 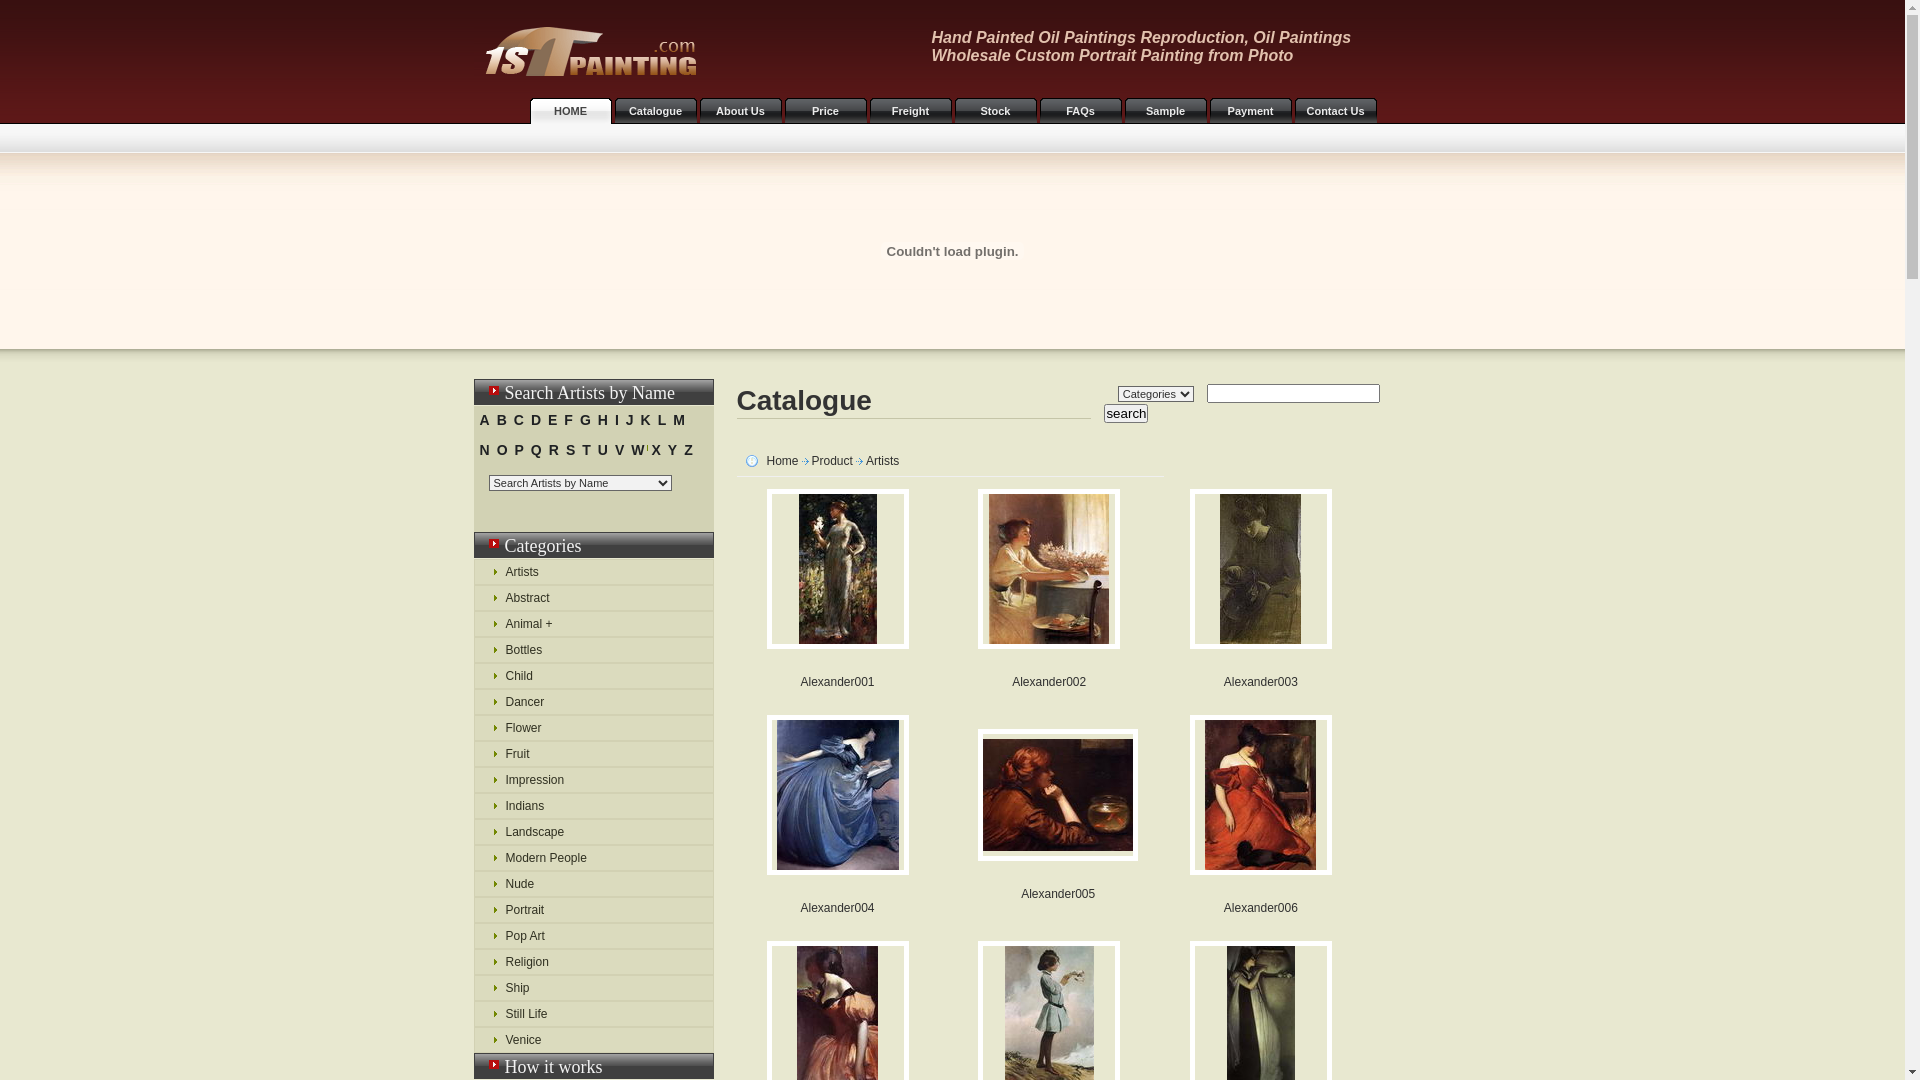 What do you see at coordinates (594, 702) in the screenshot?
I see `Dancer` at bounding box center [594, 702].